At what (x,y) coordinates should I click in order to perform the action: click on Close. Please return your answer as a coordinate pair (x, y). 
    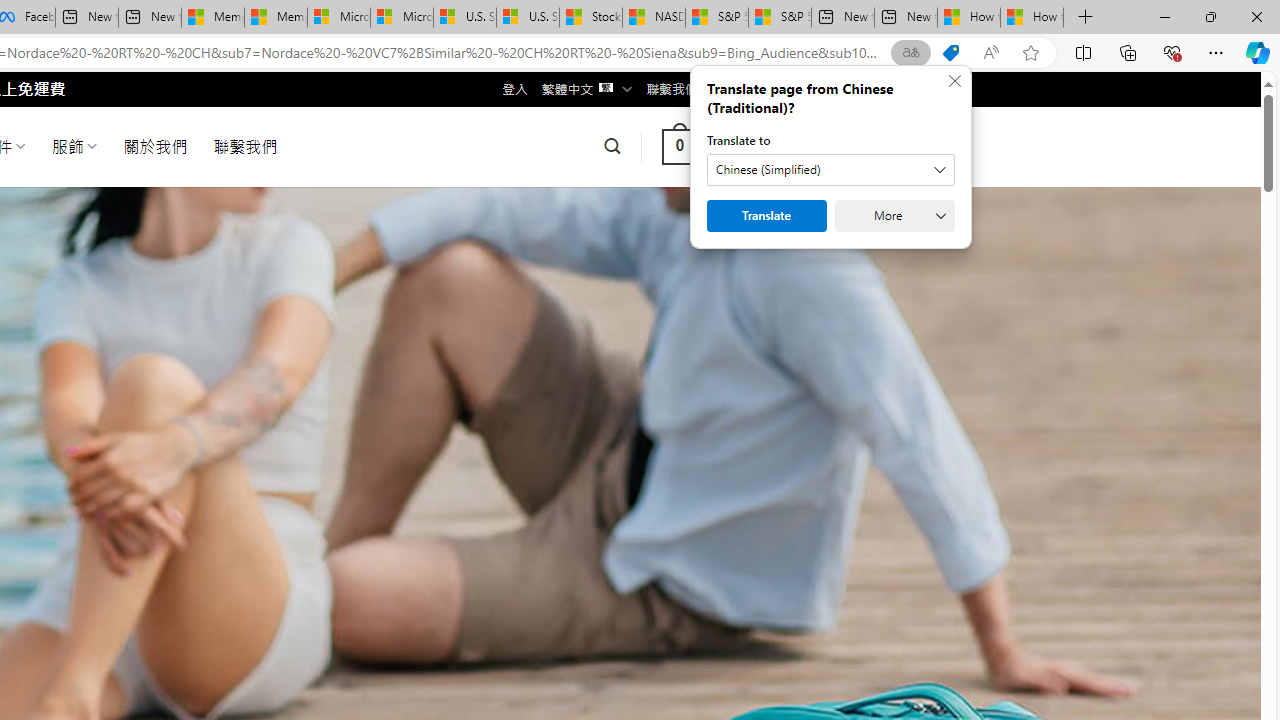
    Looking at the image, I should click on (1256, 16).